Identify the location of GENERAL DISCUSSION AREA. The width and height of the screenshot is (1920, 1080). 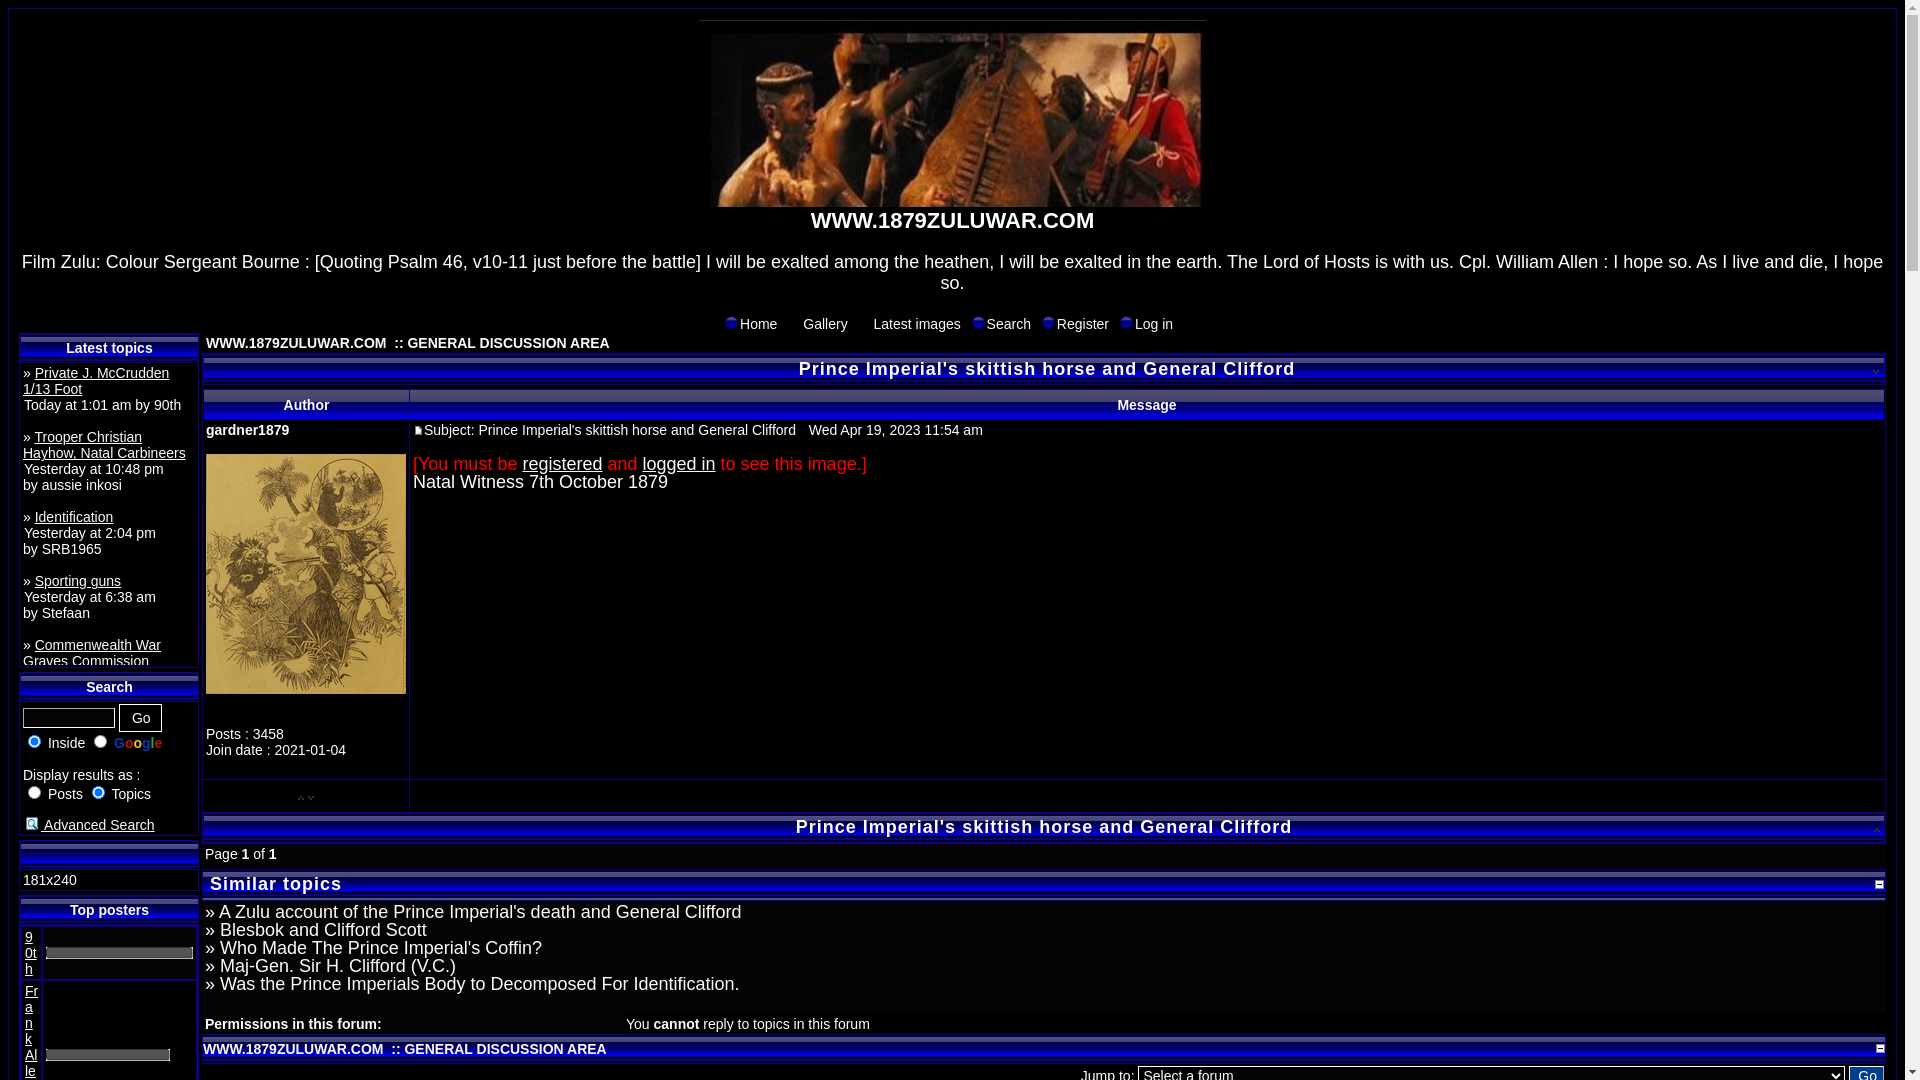
(505, 1049).